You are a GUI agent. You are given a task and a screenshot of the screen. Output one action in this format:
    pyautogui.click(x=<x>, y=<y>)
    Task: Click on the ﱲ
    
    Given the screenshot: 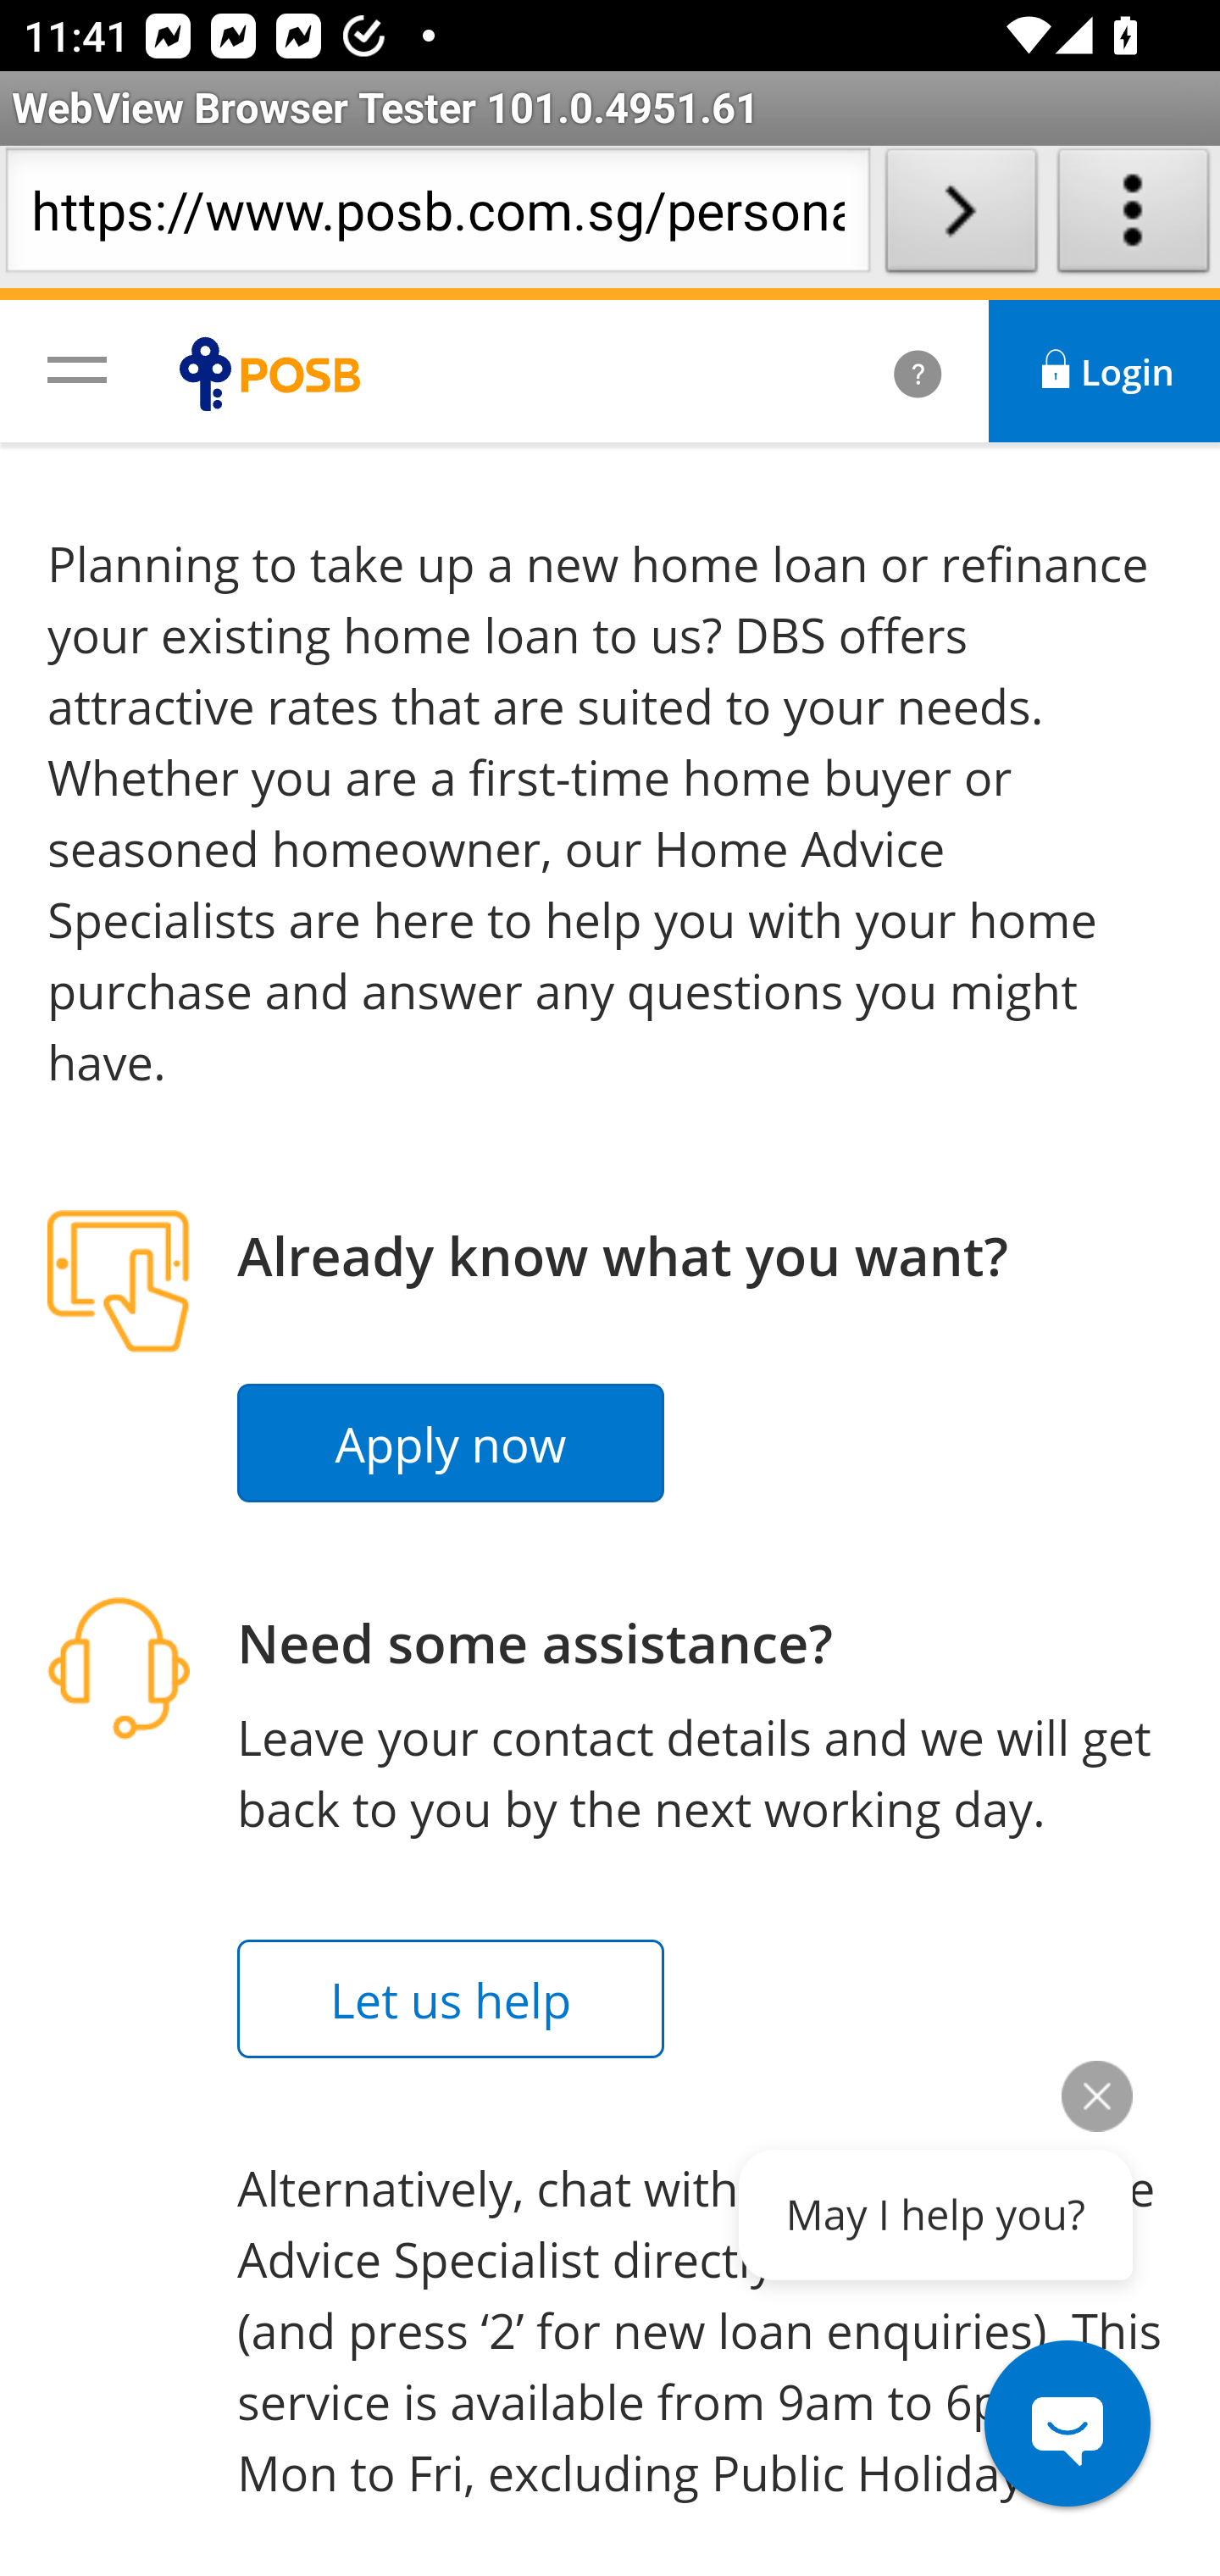 What is the action you would take?
    pyautogui.click(x=882, y=372)
    